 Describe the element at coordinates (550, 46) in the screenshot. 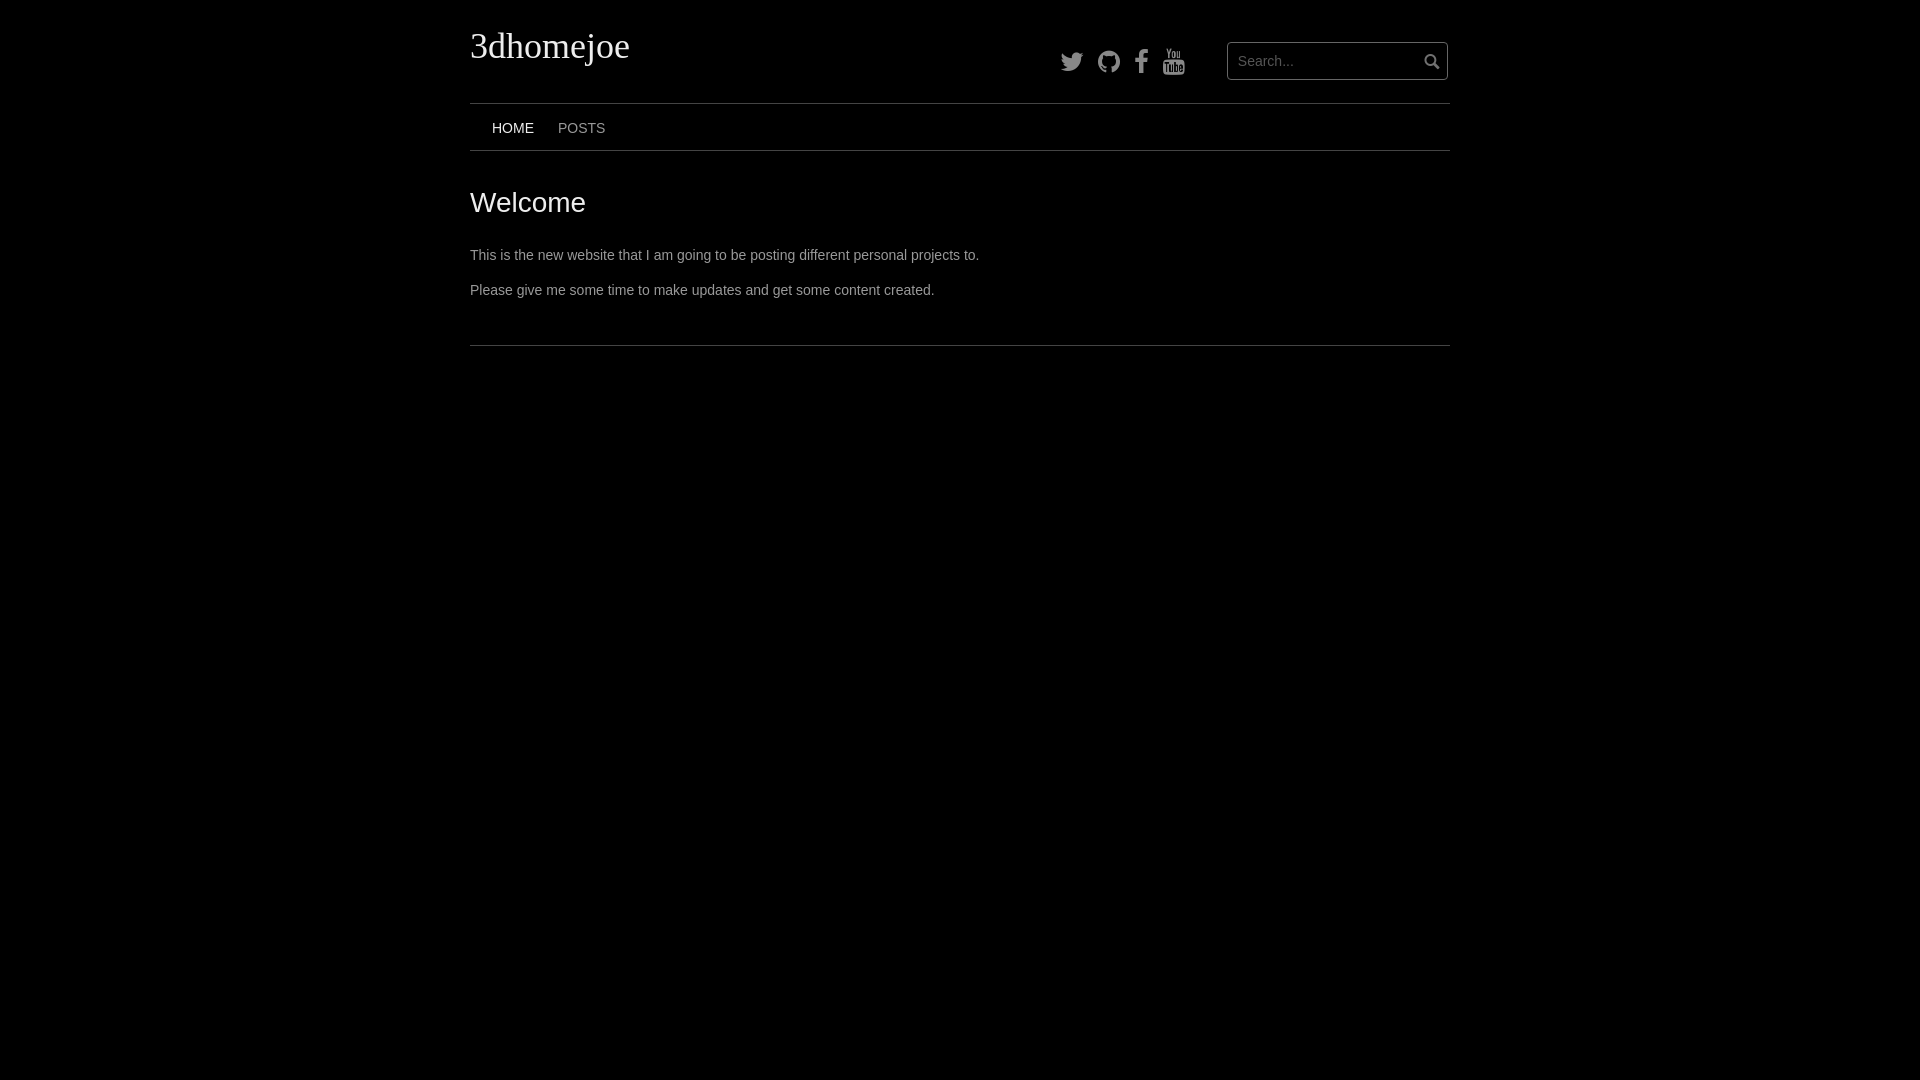

I see `3dhomejoe` at that location.